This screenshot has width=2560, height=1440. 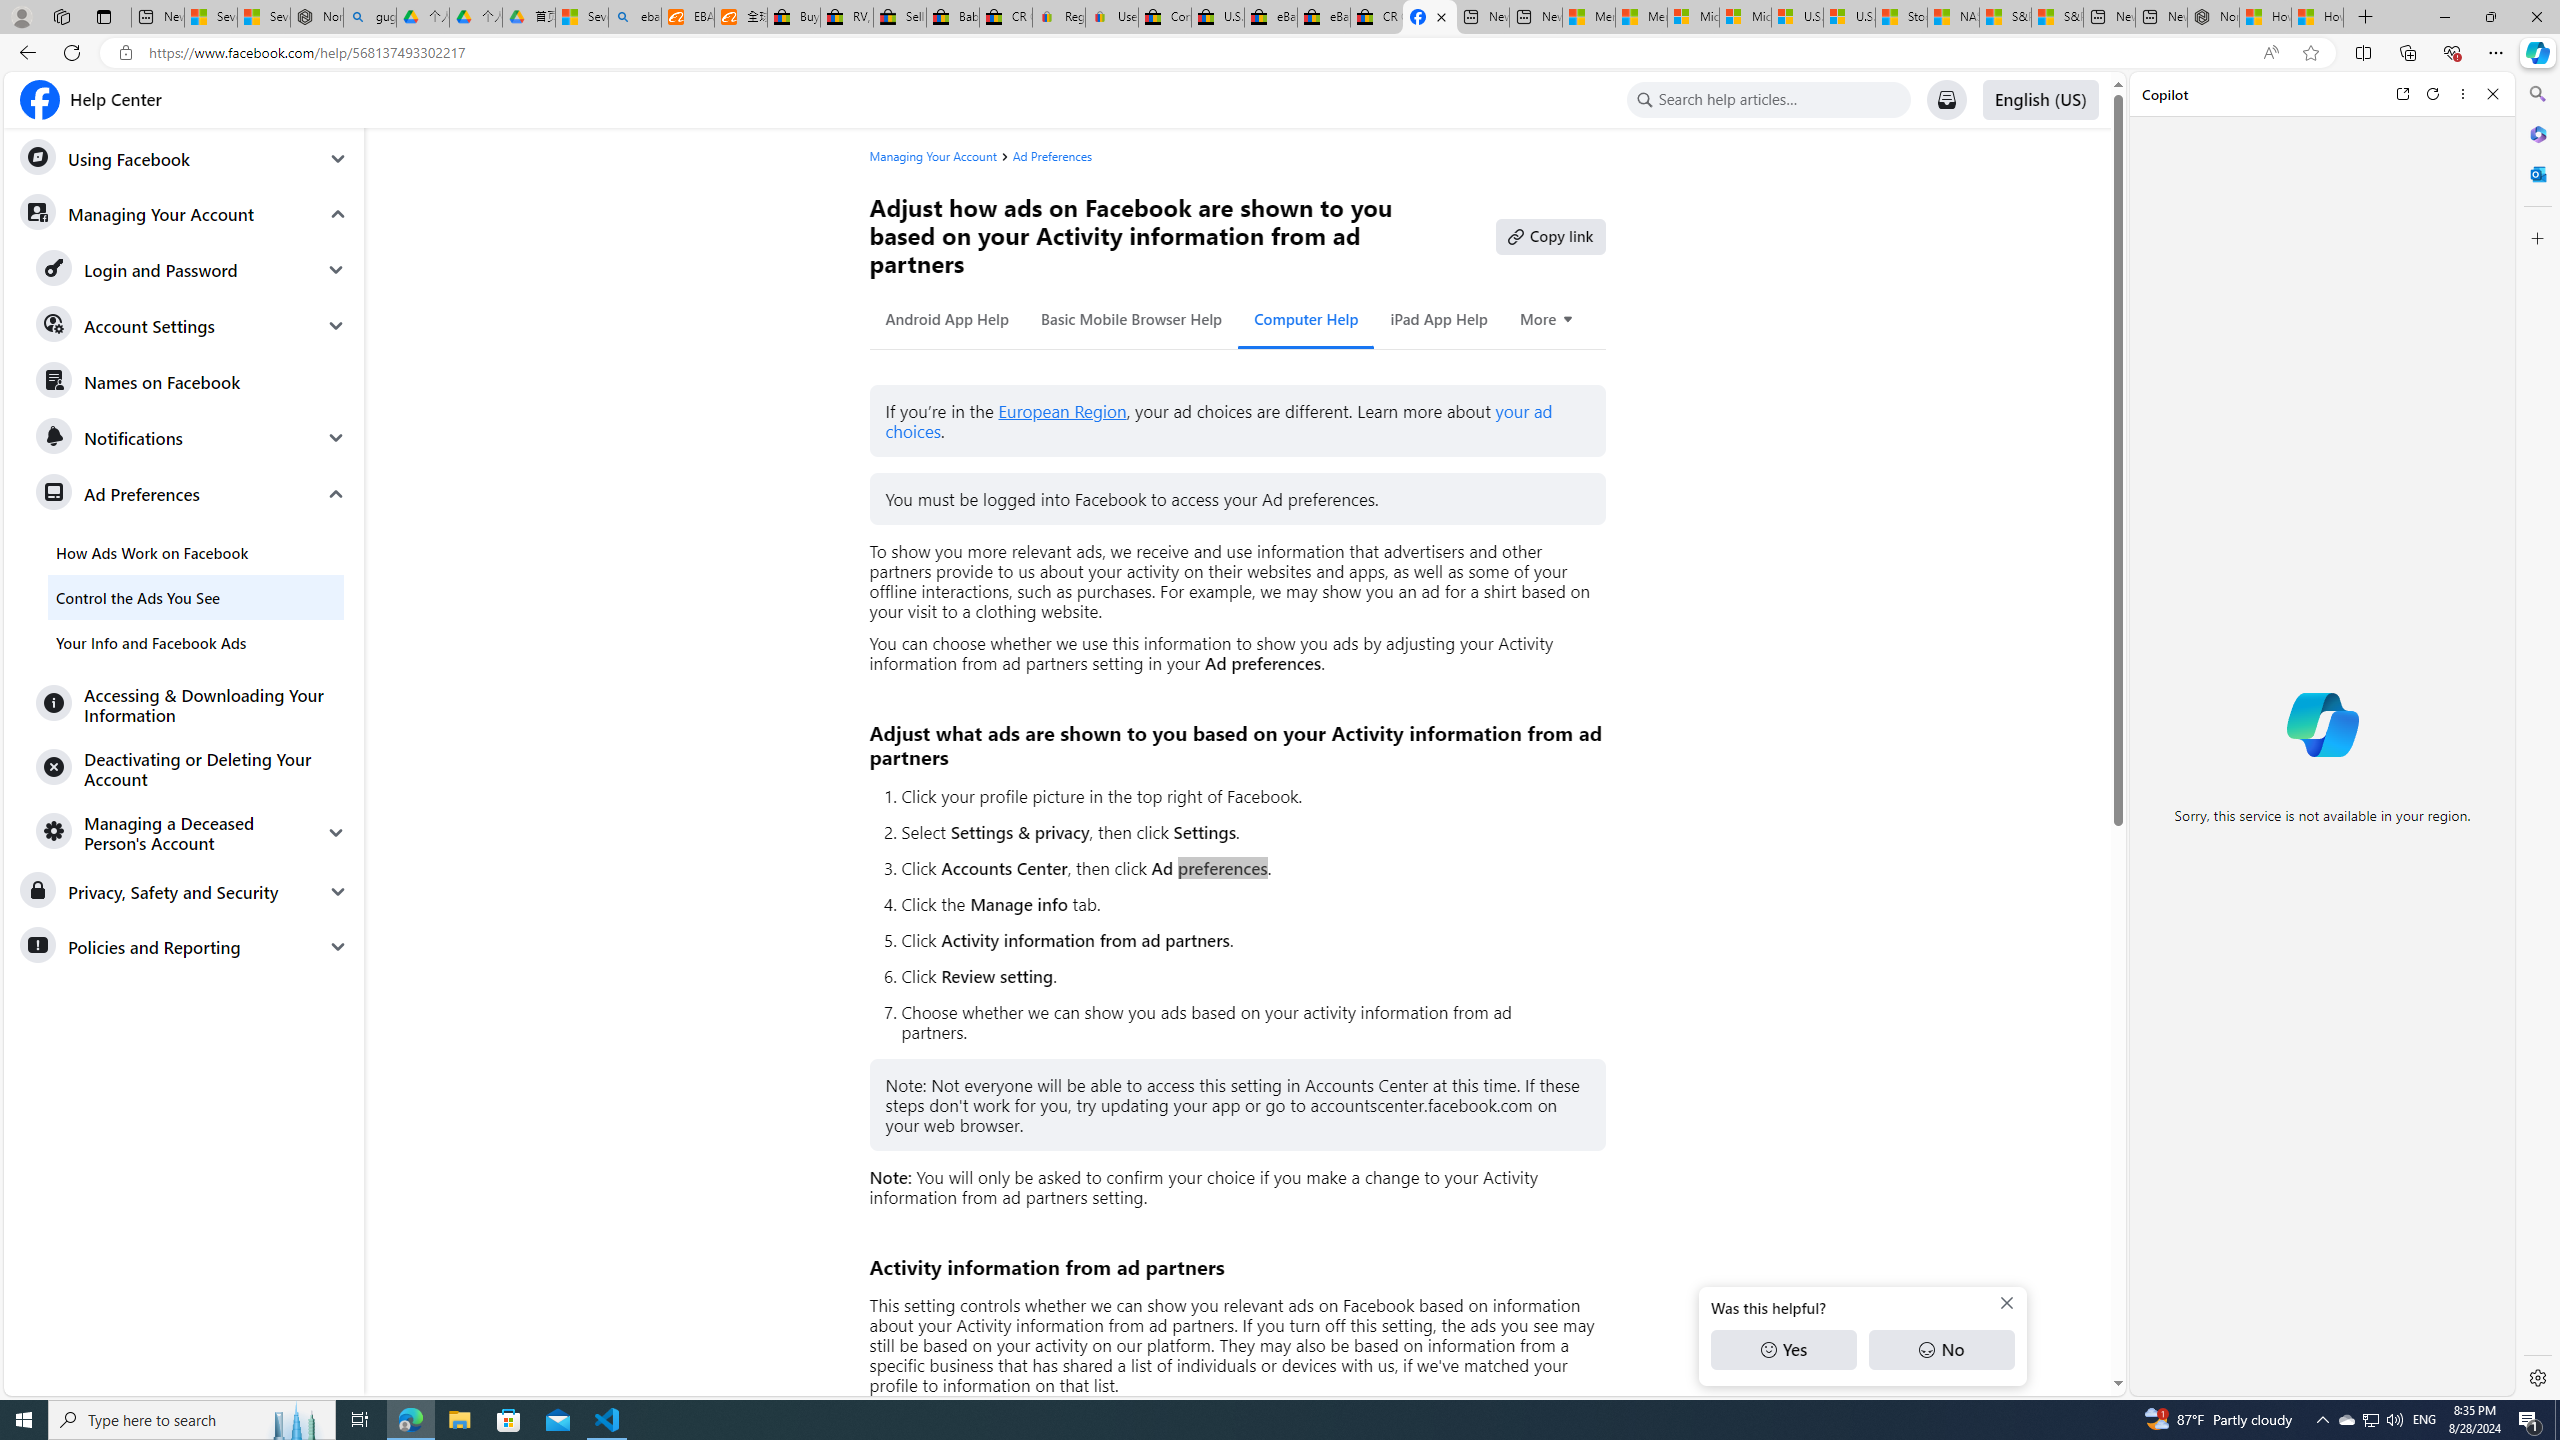 I want to click on Microsoft 365, so click(x=2536, y=134).